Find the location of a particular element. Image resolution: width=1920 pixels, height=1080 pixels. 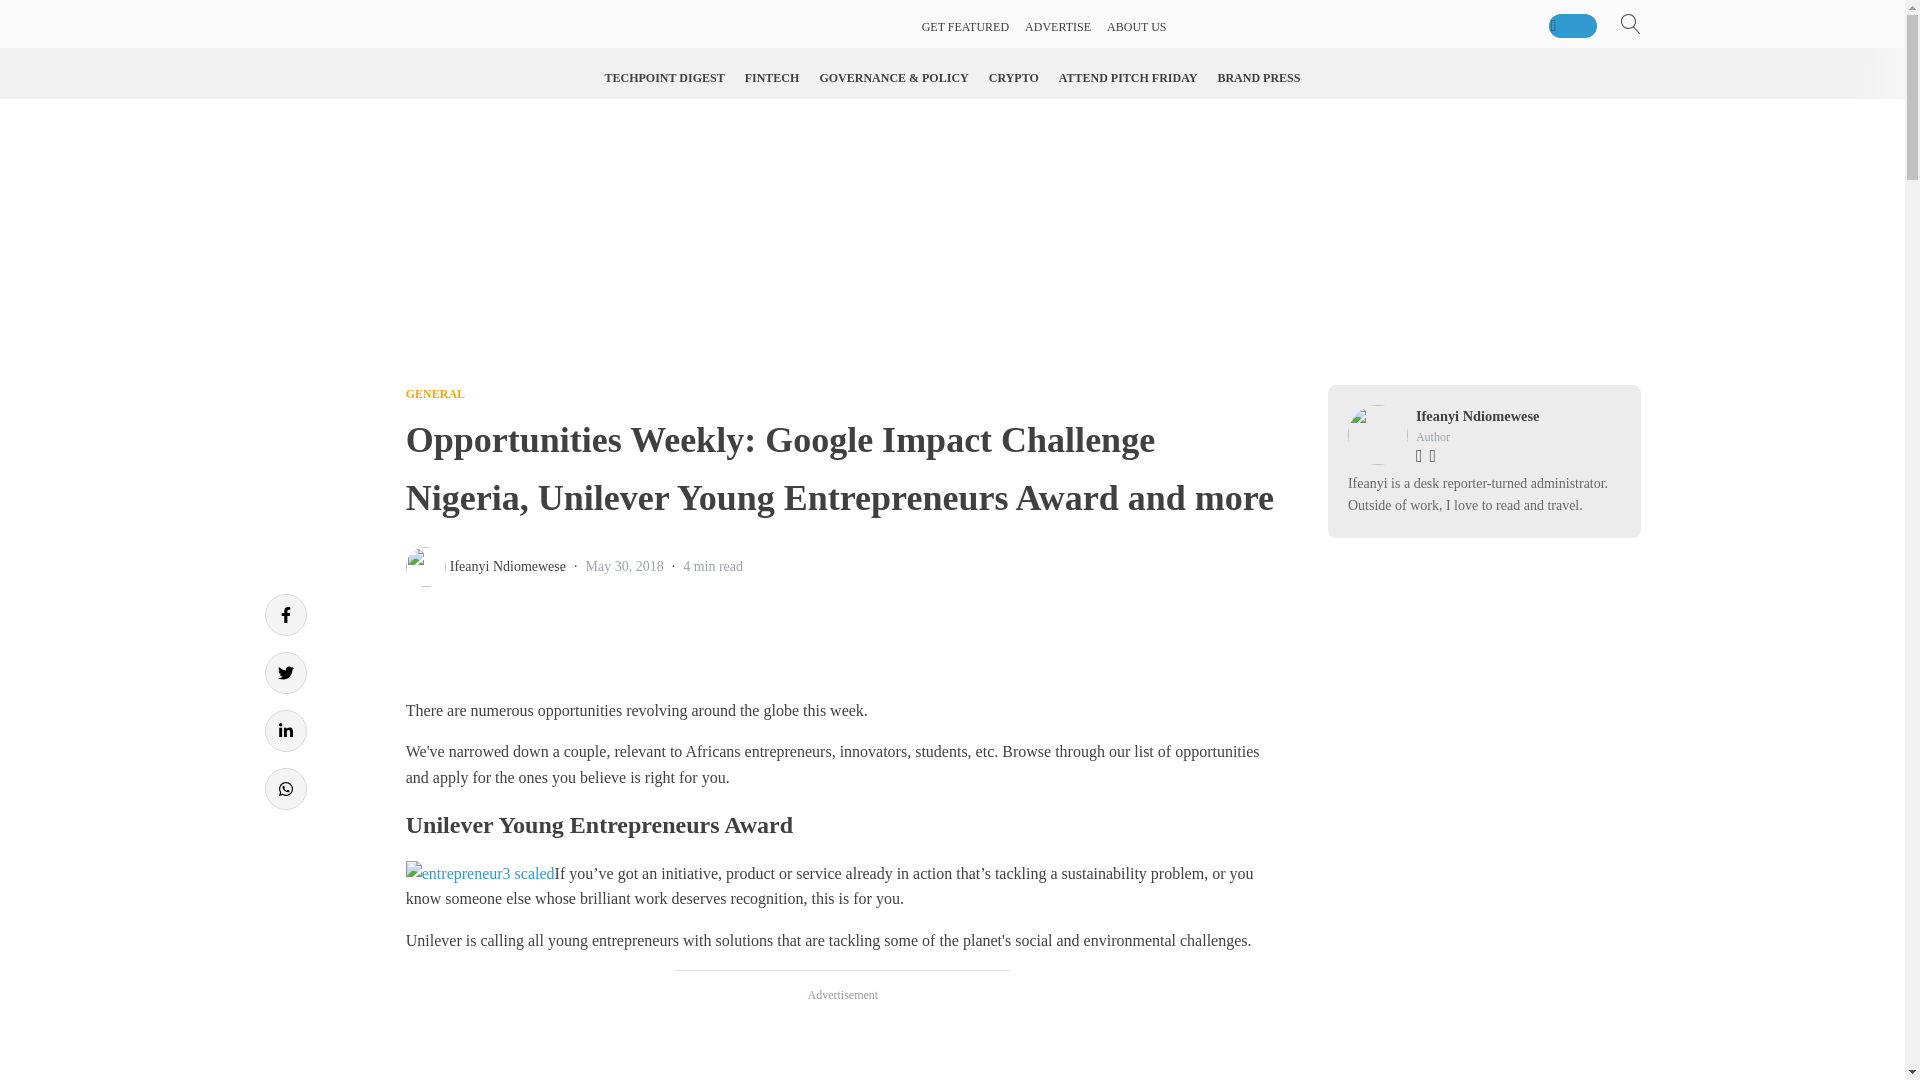

BRAND PRESS is located at coordinates (1258, 78).